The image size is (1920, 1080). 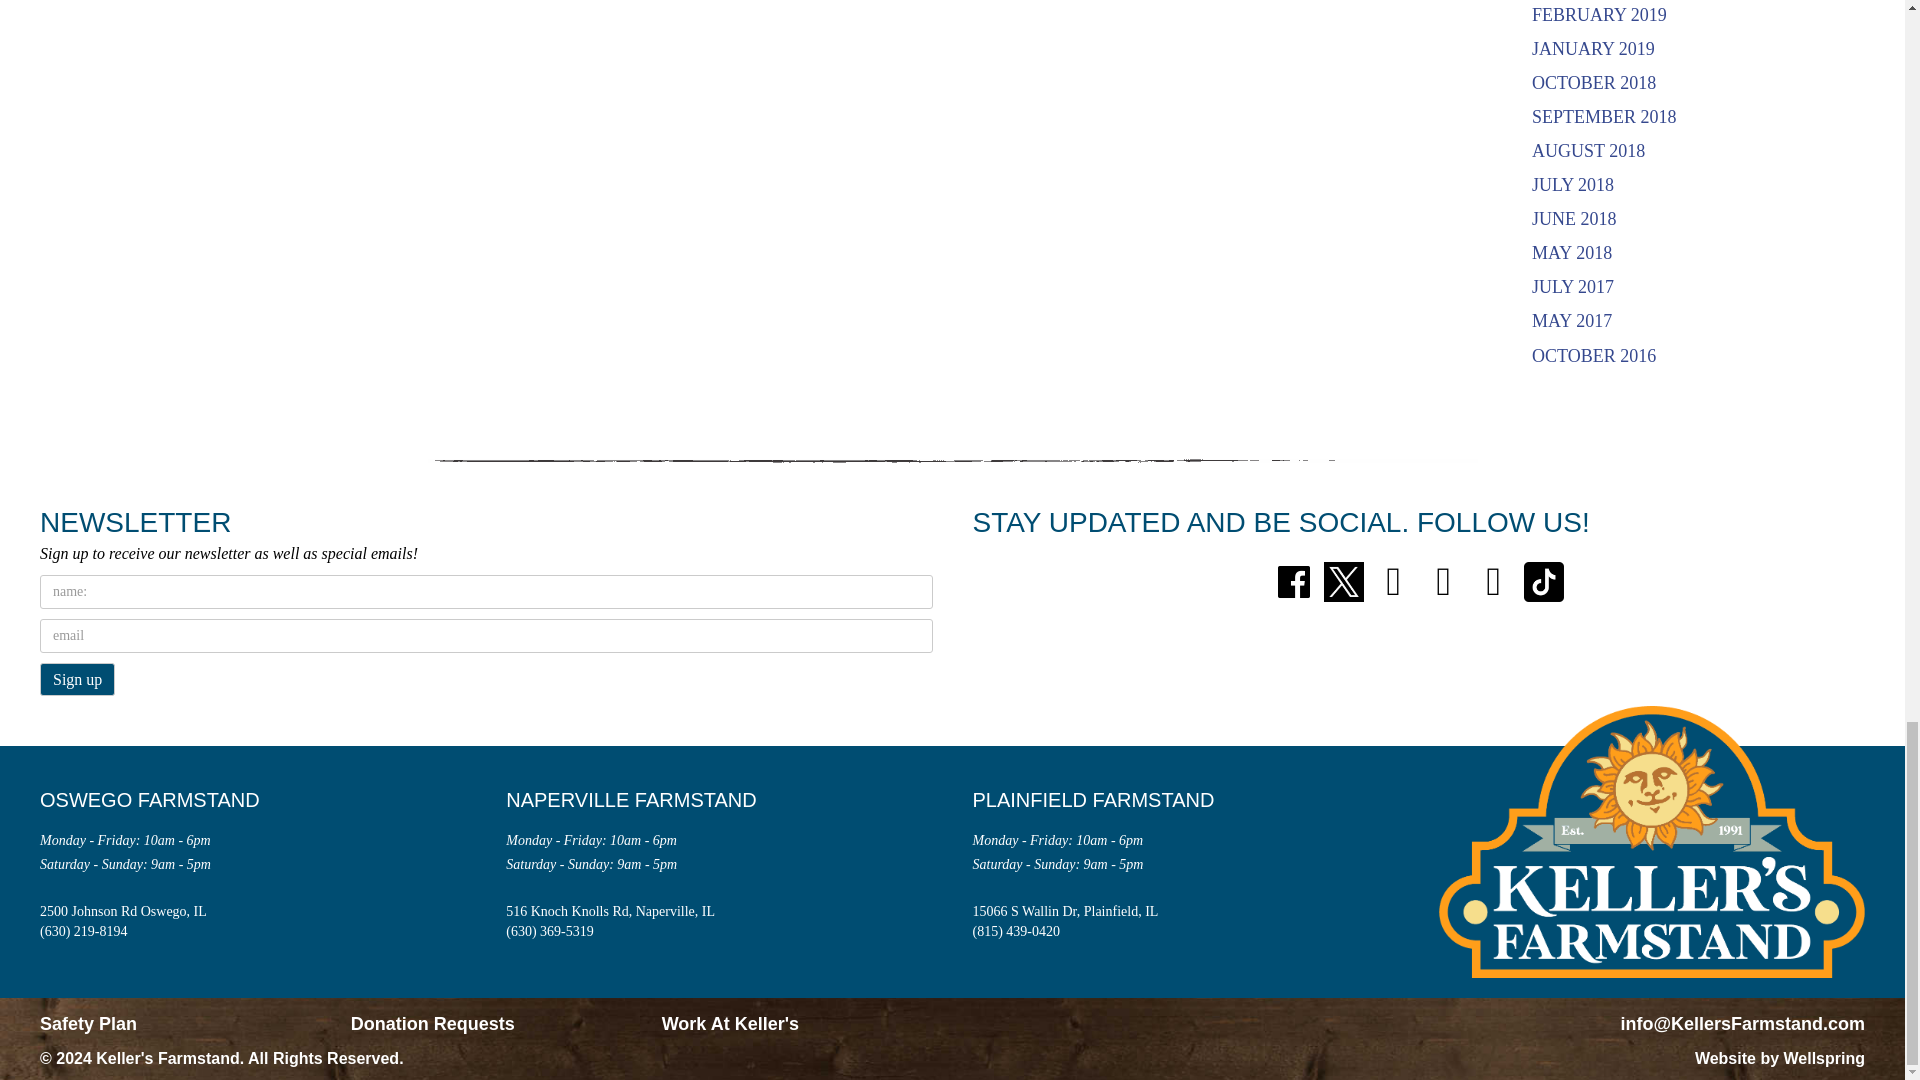 What do you see at coordinates (646, 800) in the screenshot?
I see `Naperville Farmstand` at bounding box center [646, 800].